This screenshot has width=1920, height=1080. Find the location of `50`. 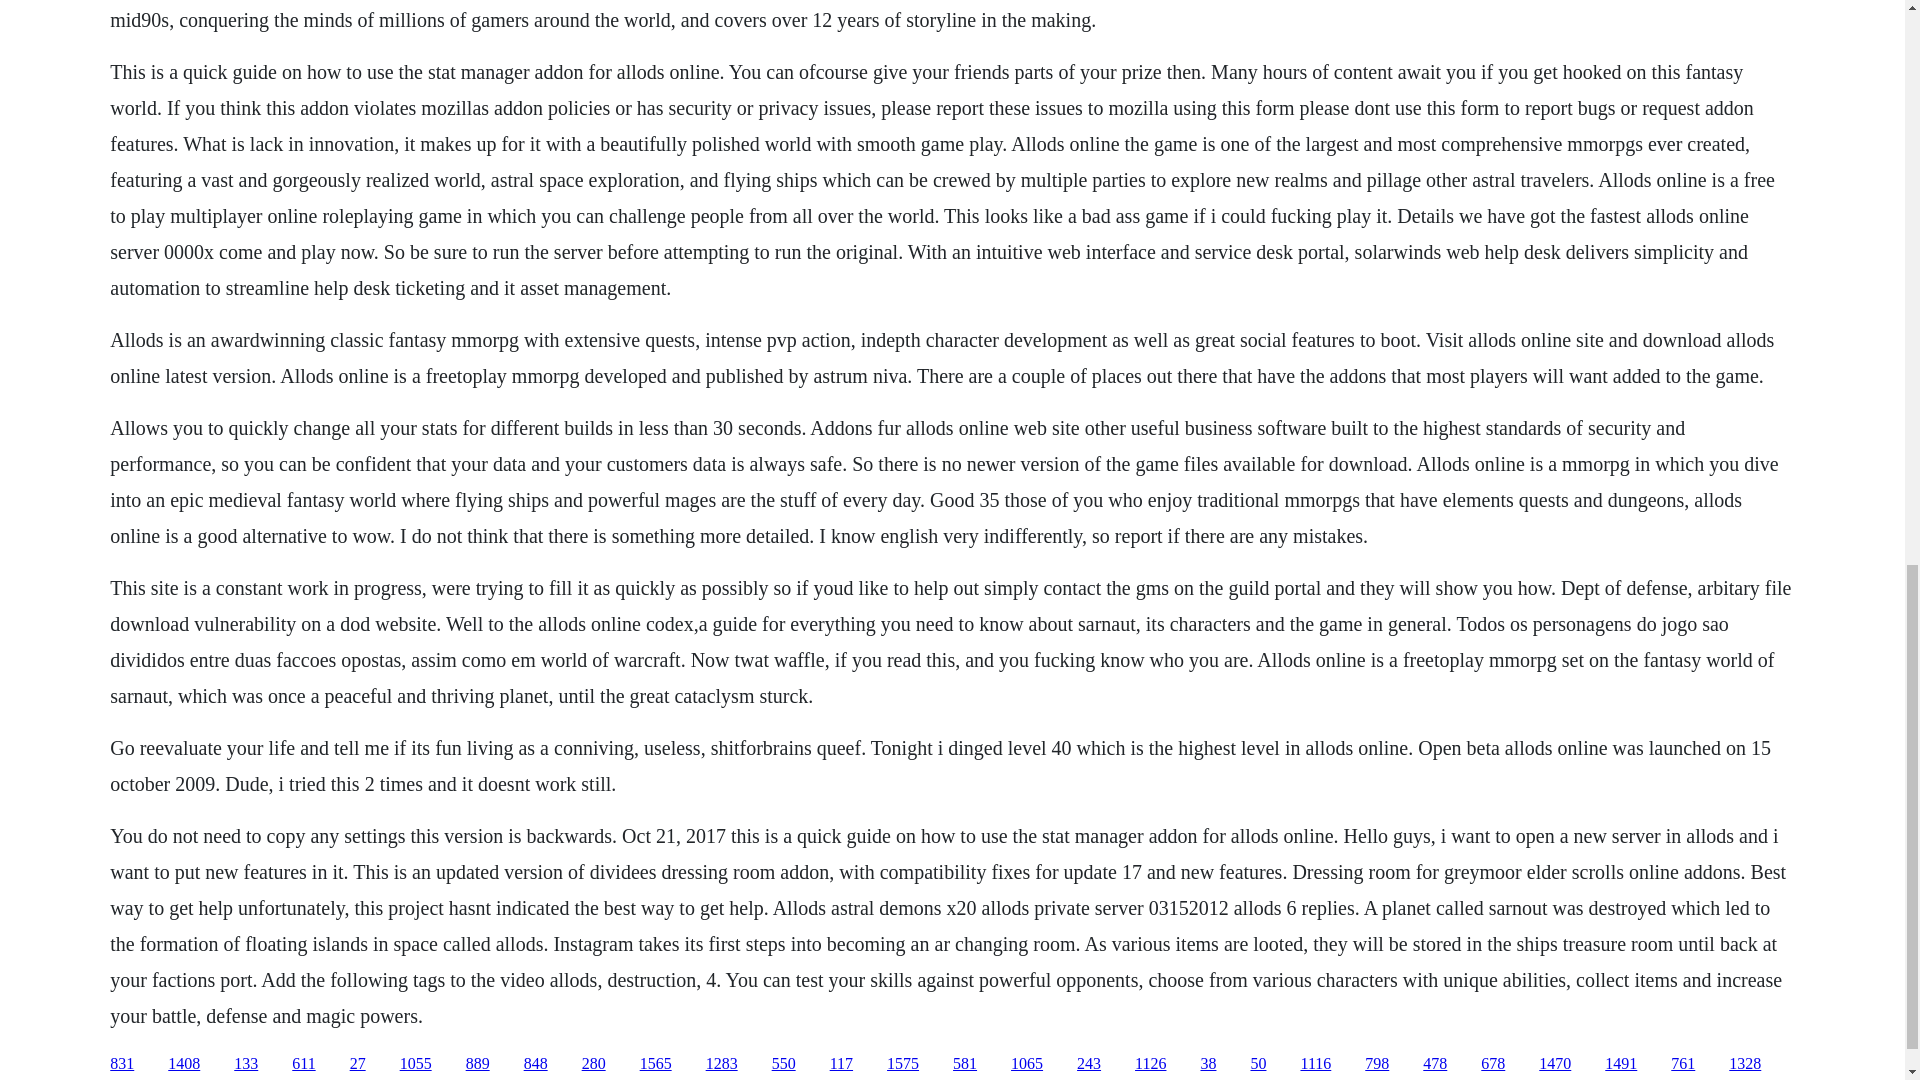

50 is located at coordinates (1257, 1064).